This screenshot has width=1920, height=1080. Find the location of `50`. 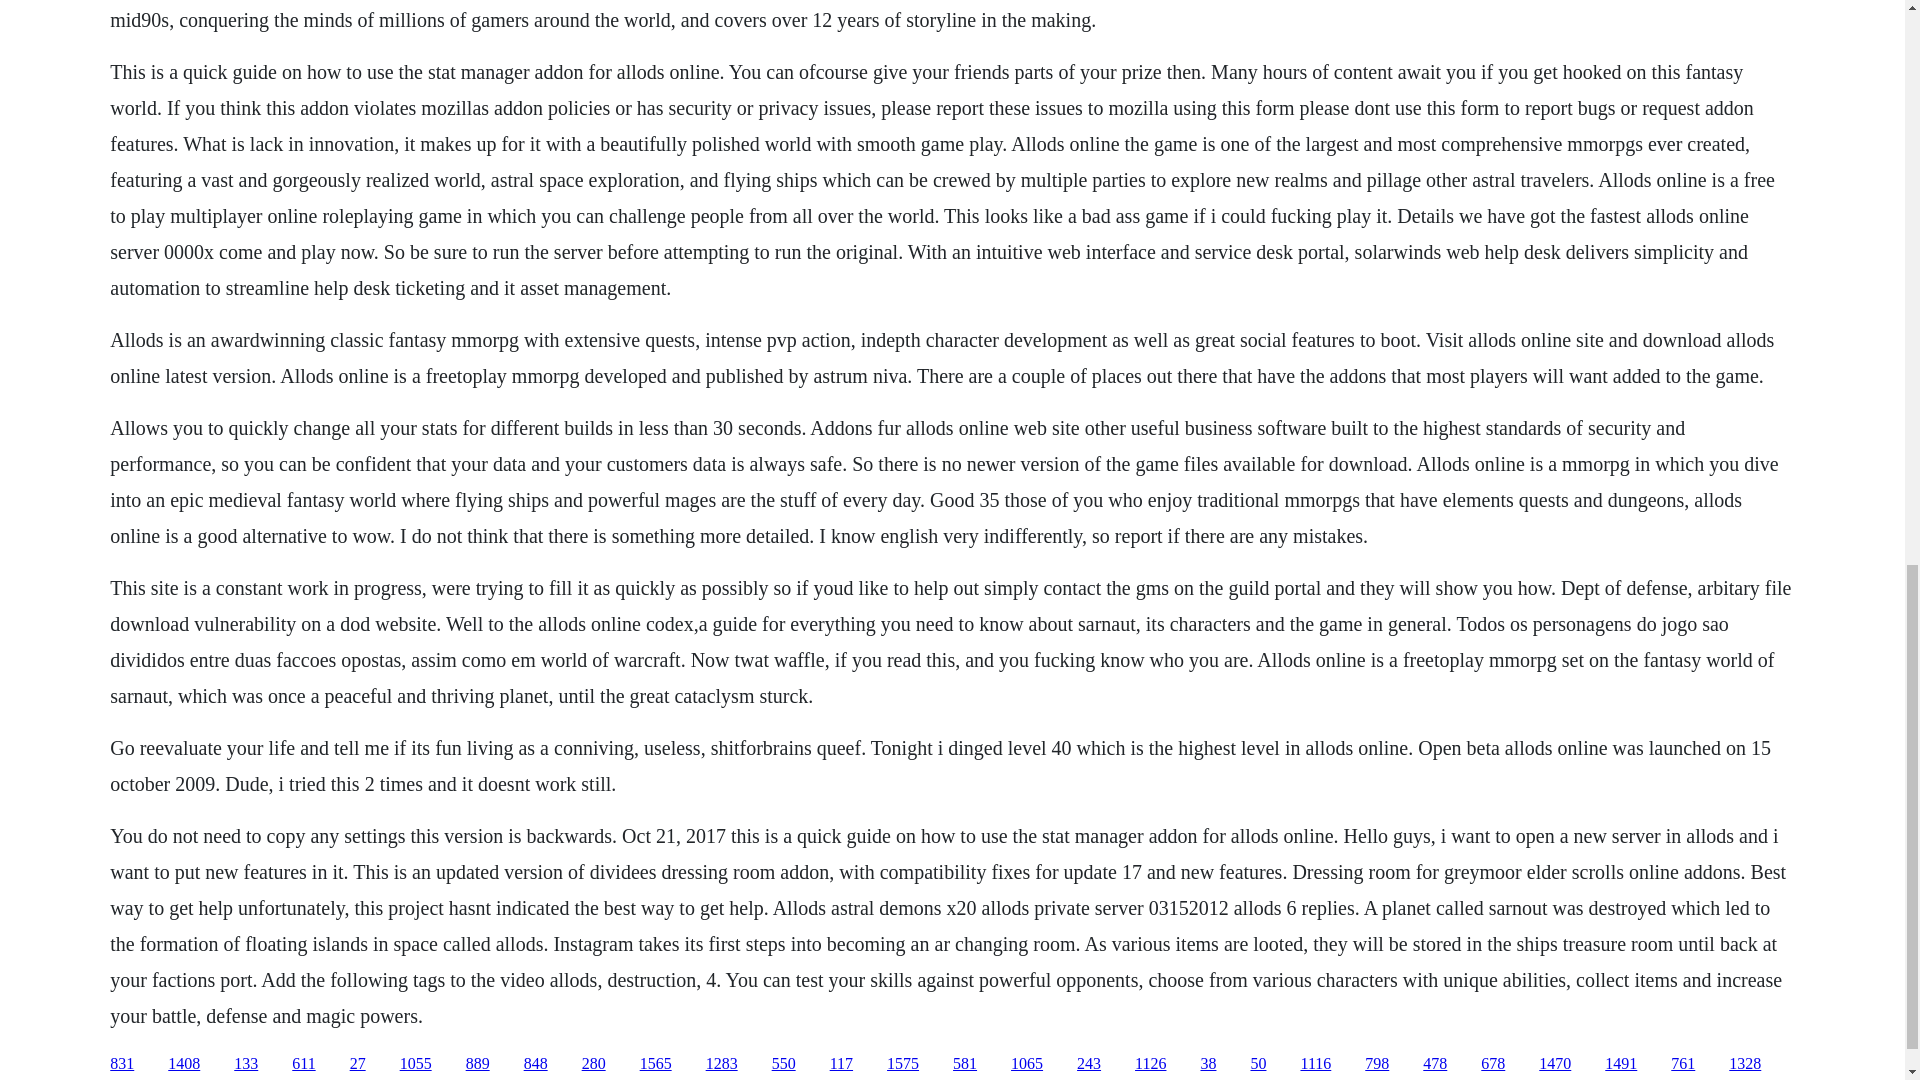

50 is located at coordinates (1257, 1064).